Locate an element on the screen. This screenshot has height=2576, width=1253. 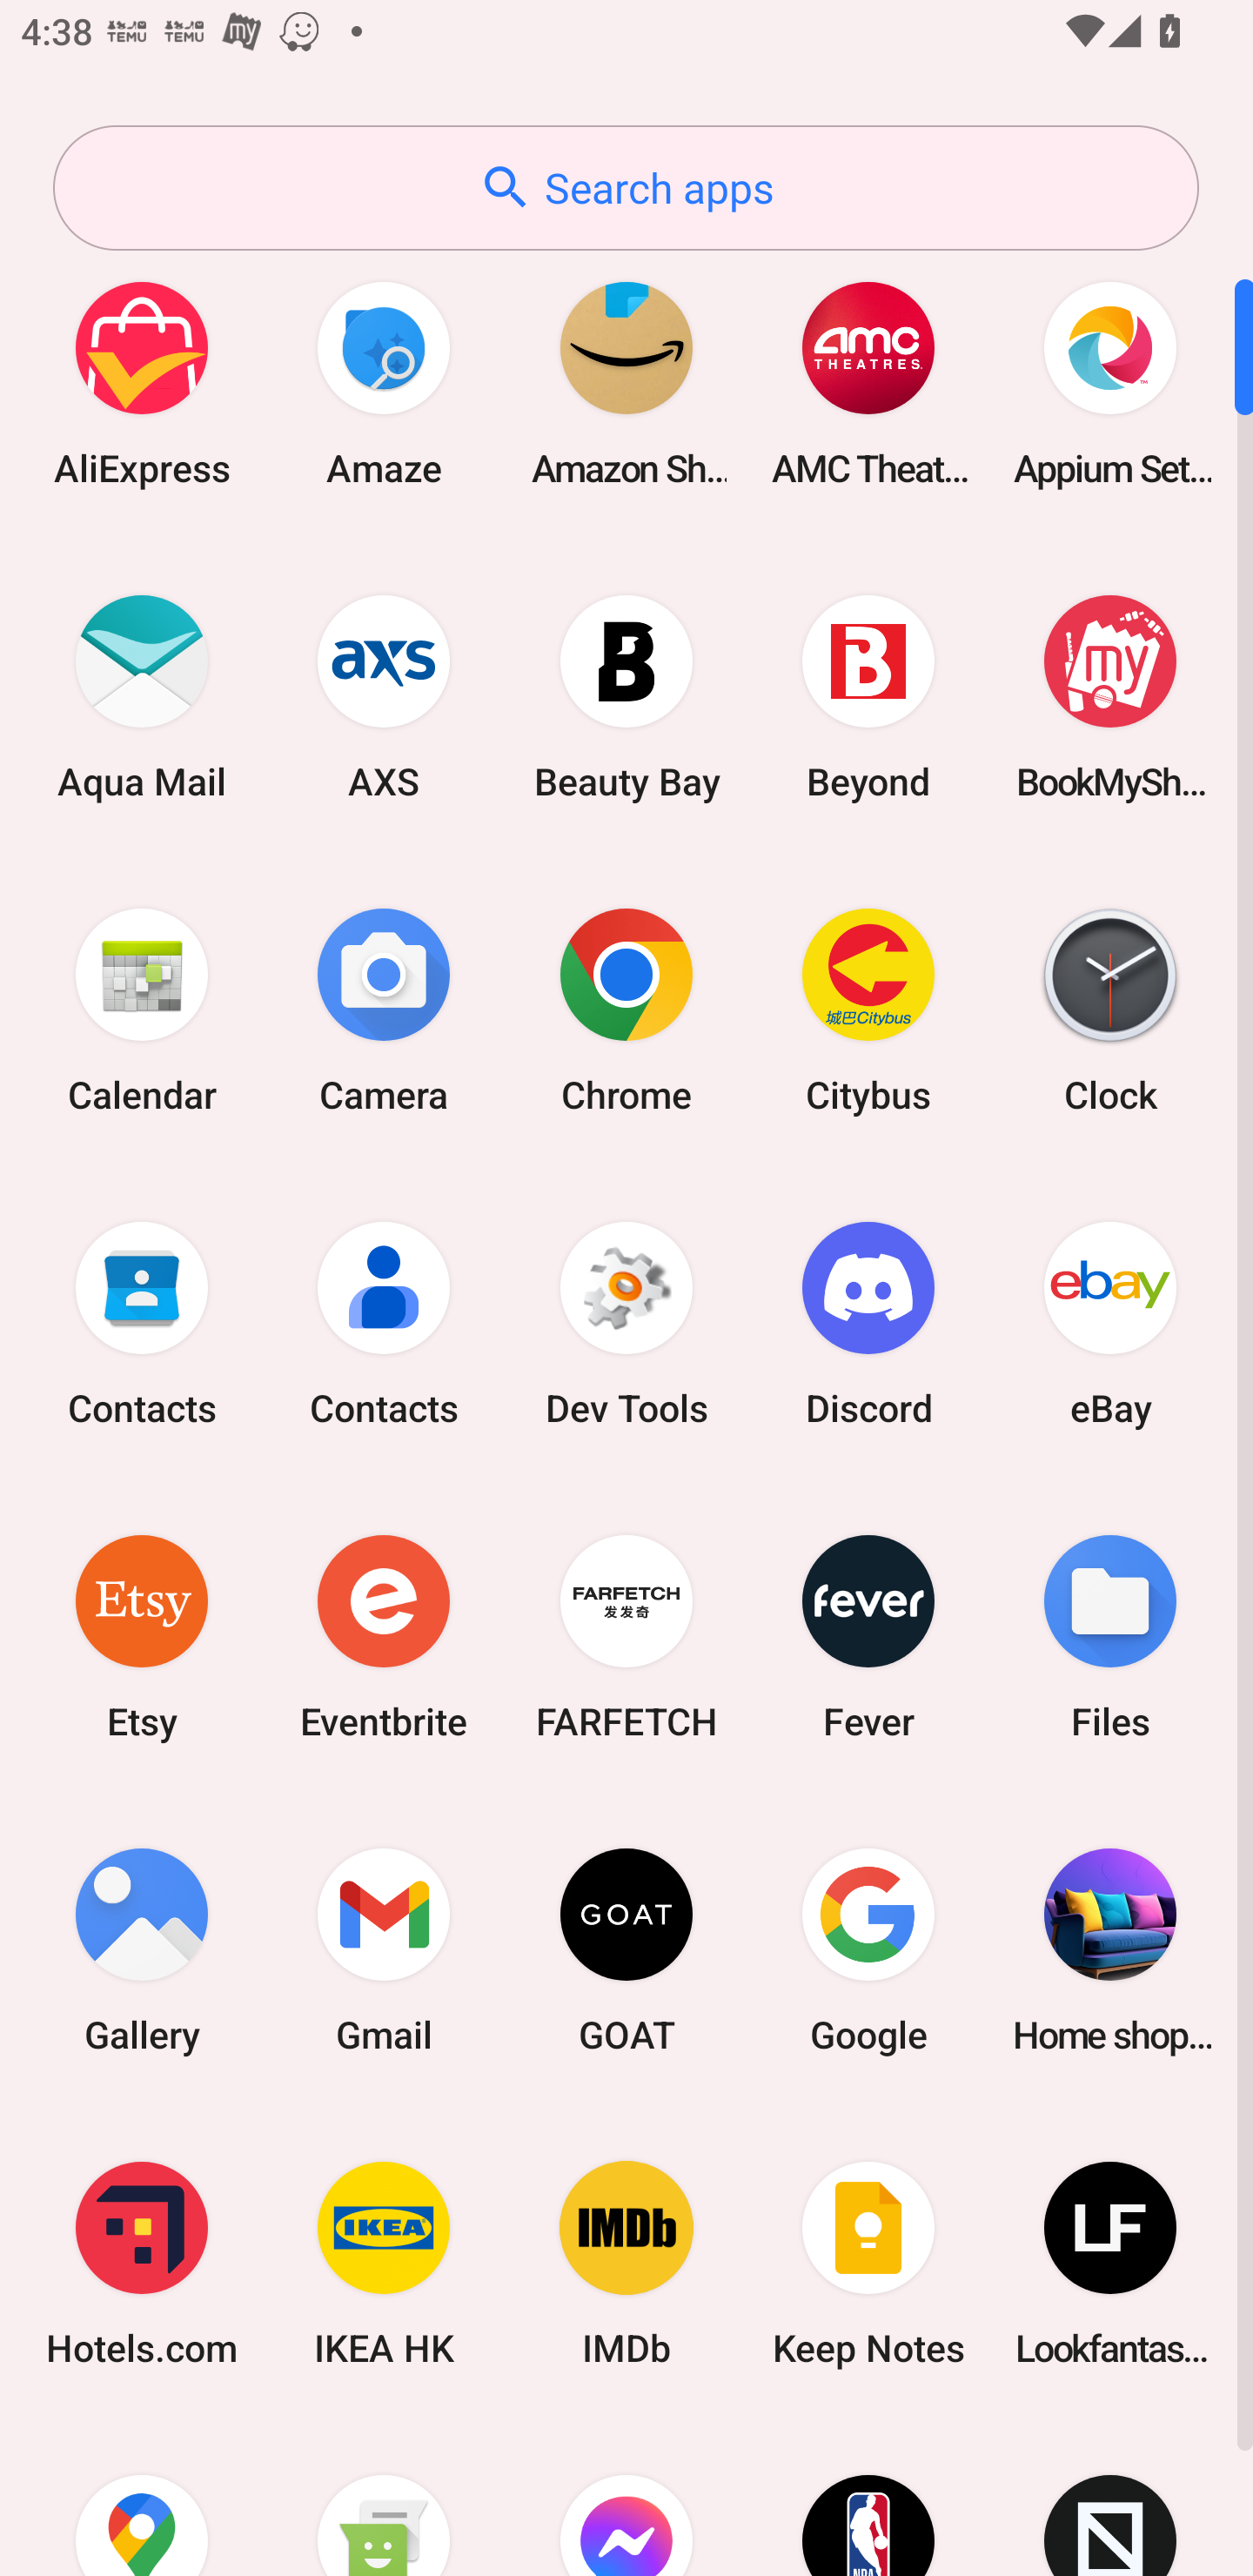
AXS is located at coordinates (384, 696).